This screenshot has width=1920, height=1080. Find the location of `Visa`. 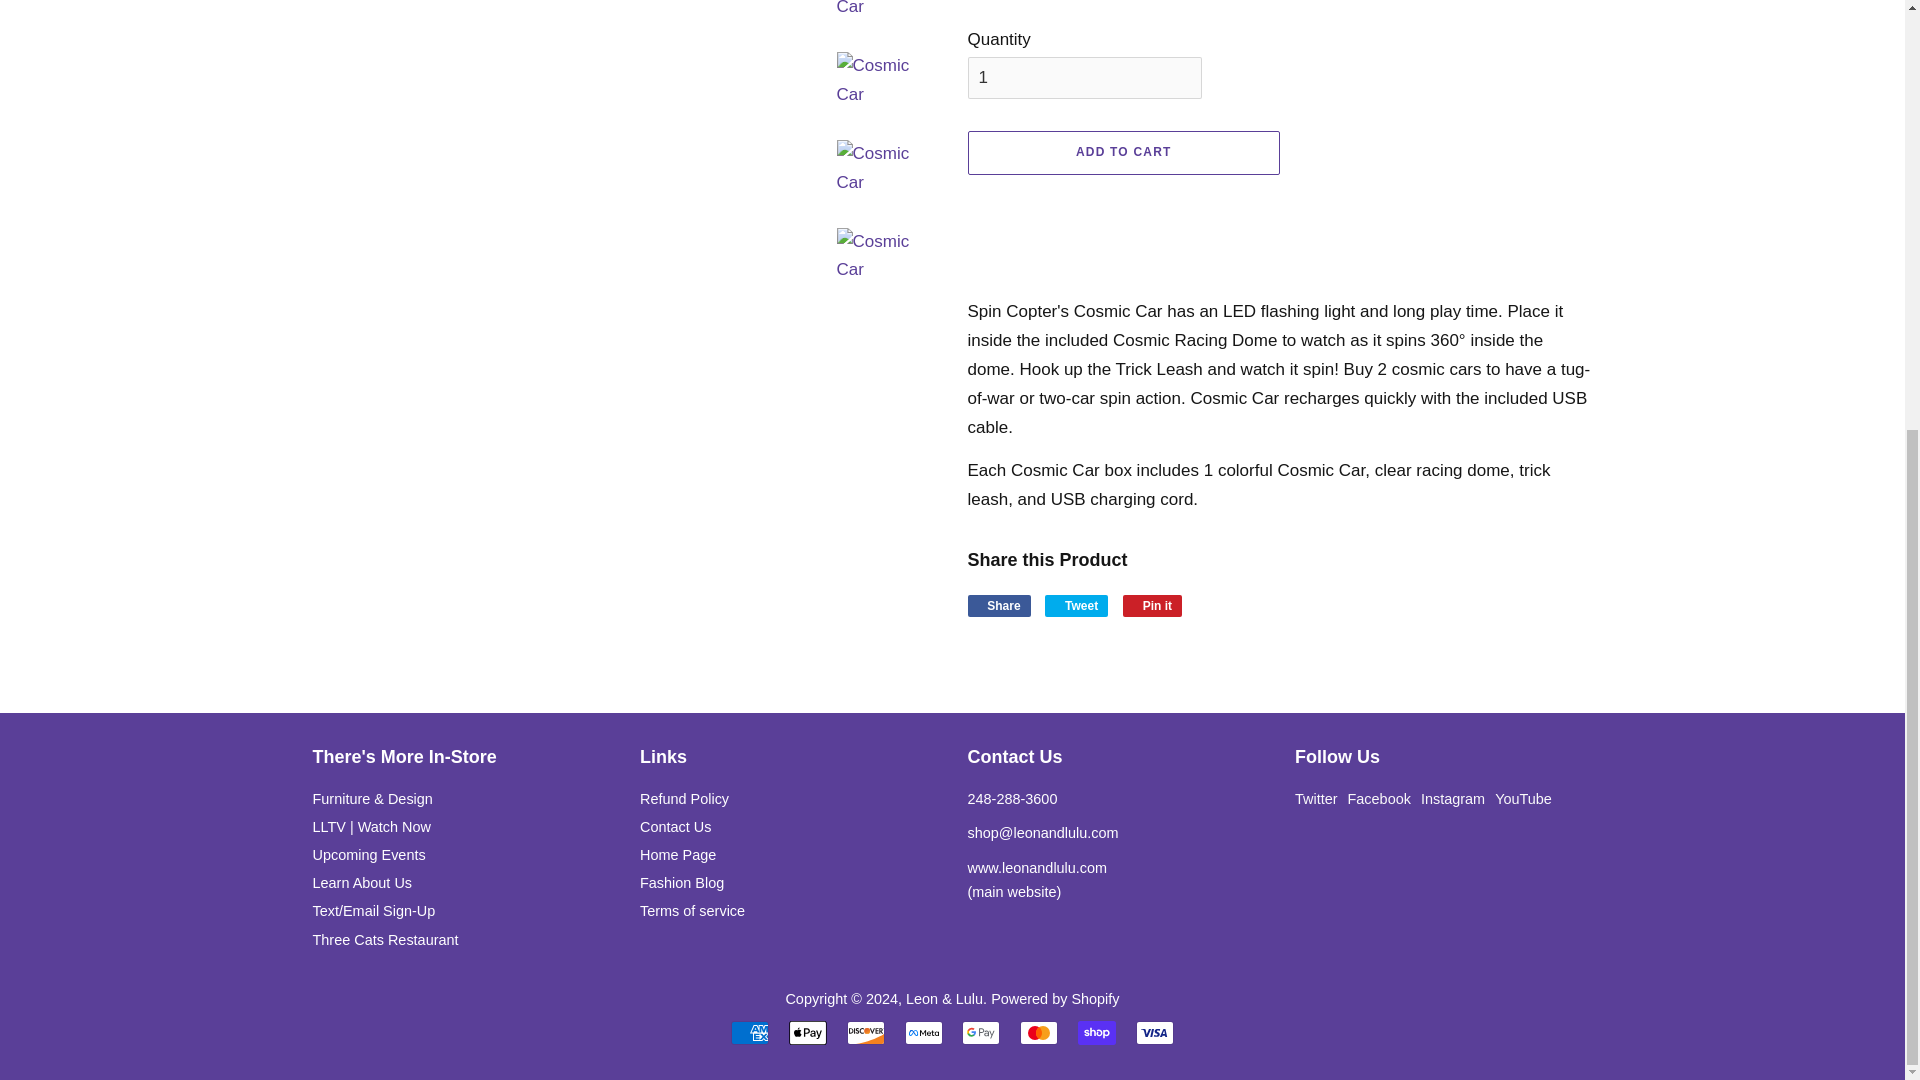

Visa is located at coordinates (1154, 1032).